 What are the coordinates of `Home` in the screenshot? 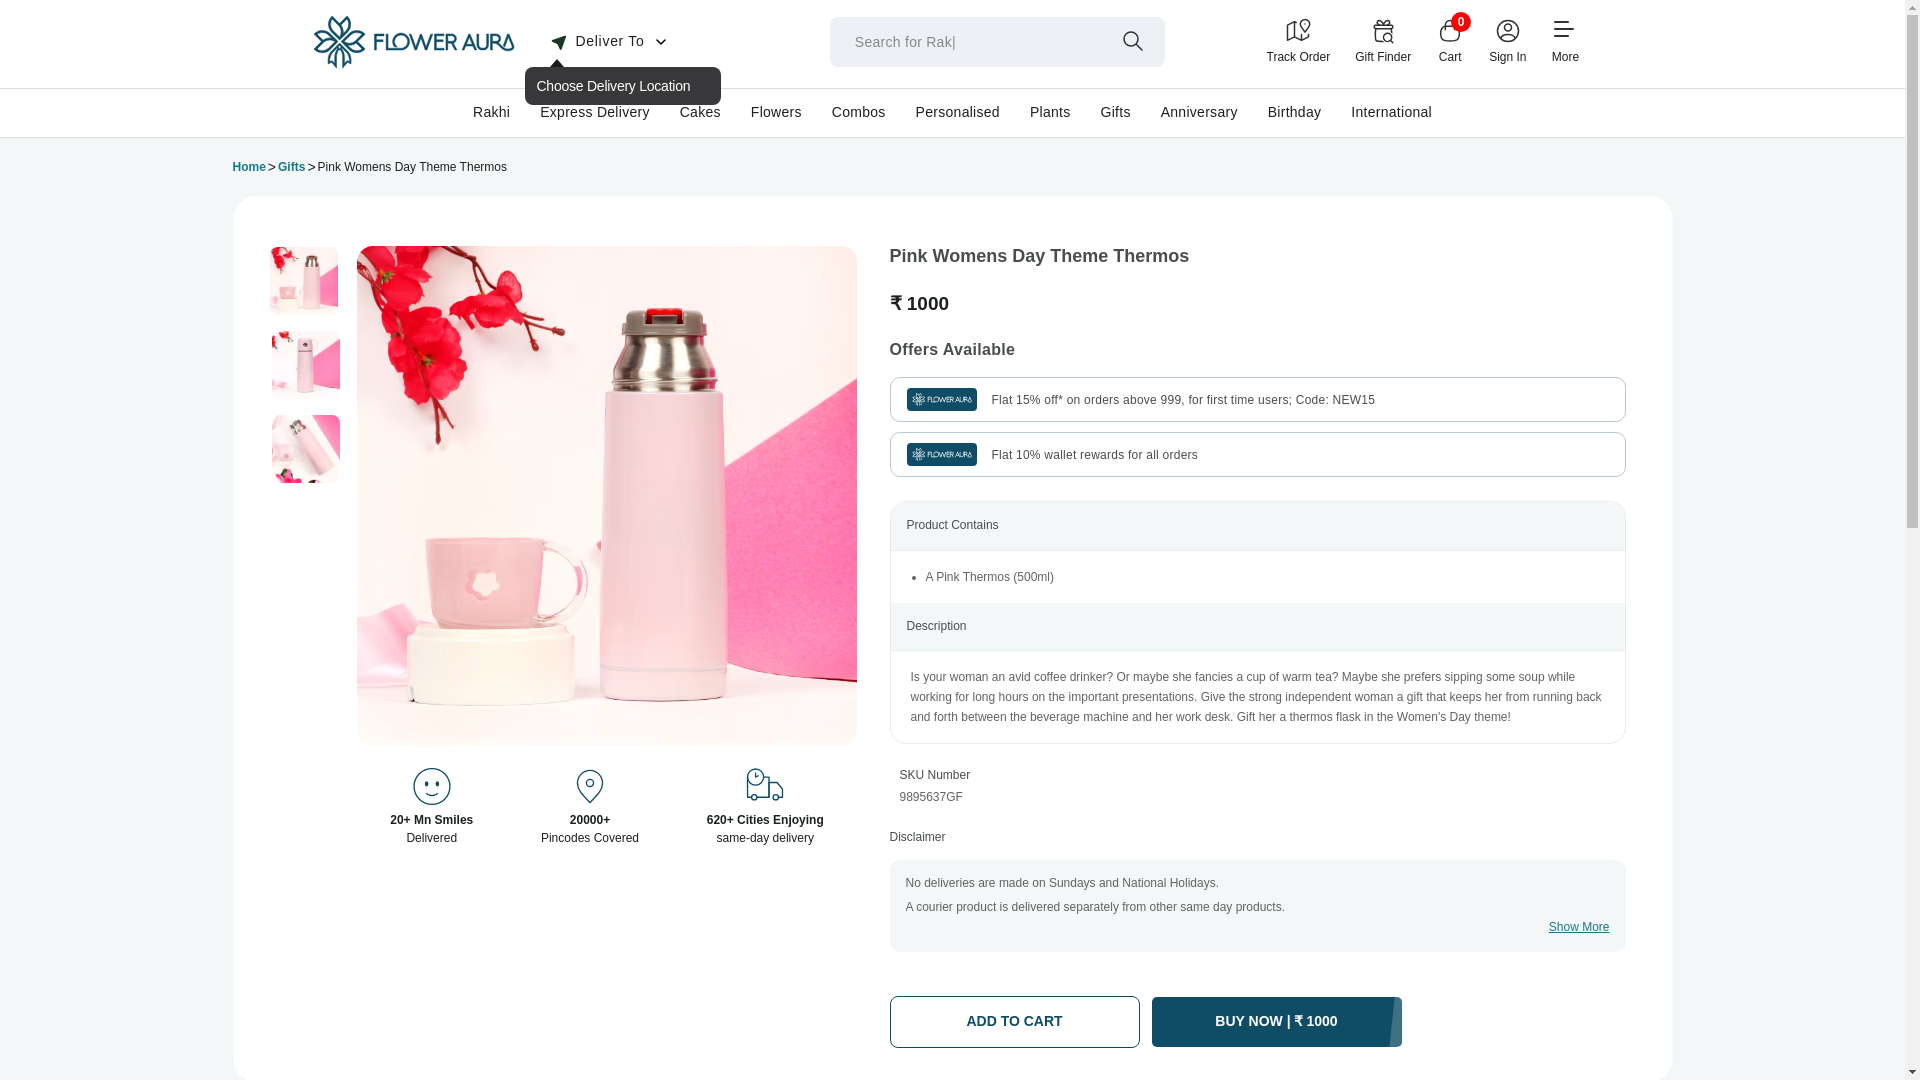 It's located at (248, 168).